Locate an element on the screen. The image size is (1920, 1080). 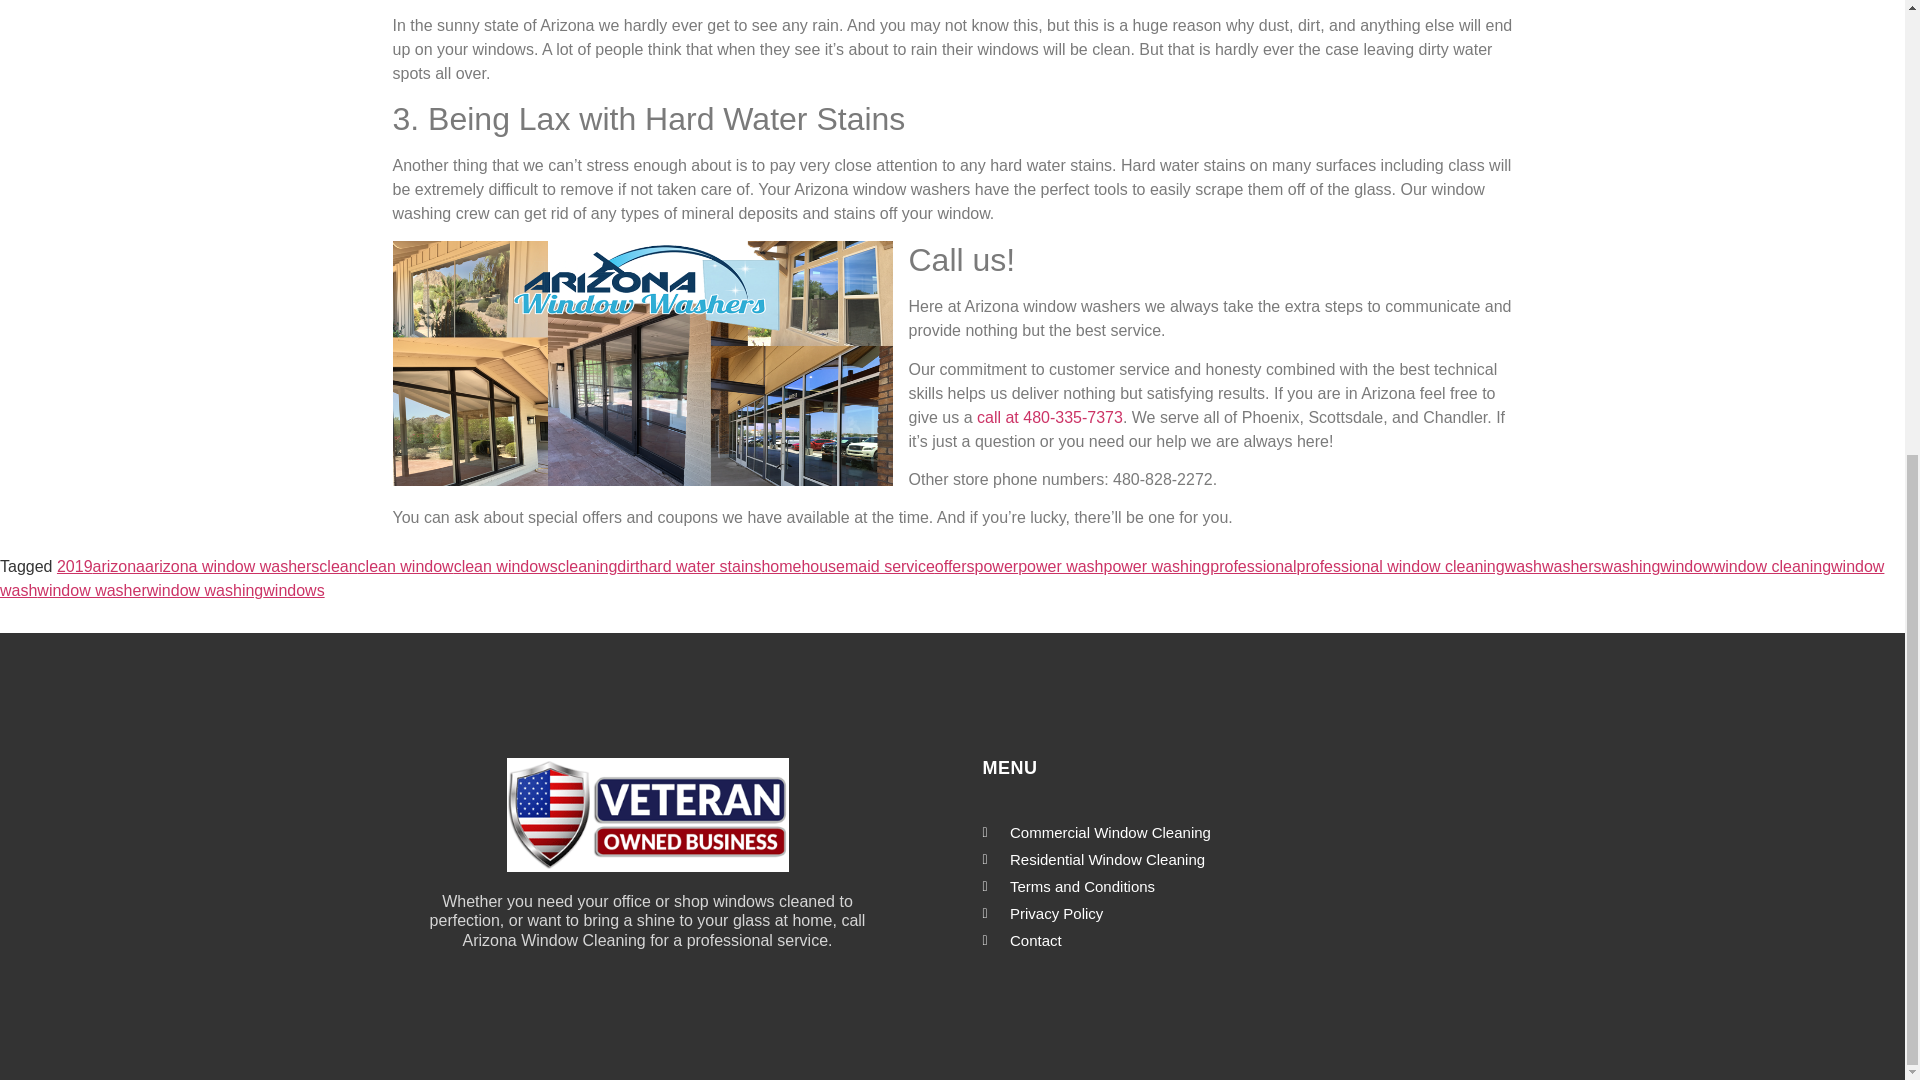
arizona window washers is located at coordinates (232, 566).